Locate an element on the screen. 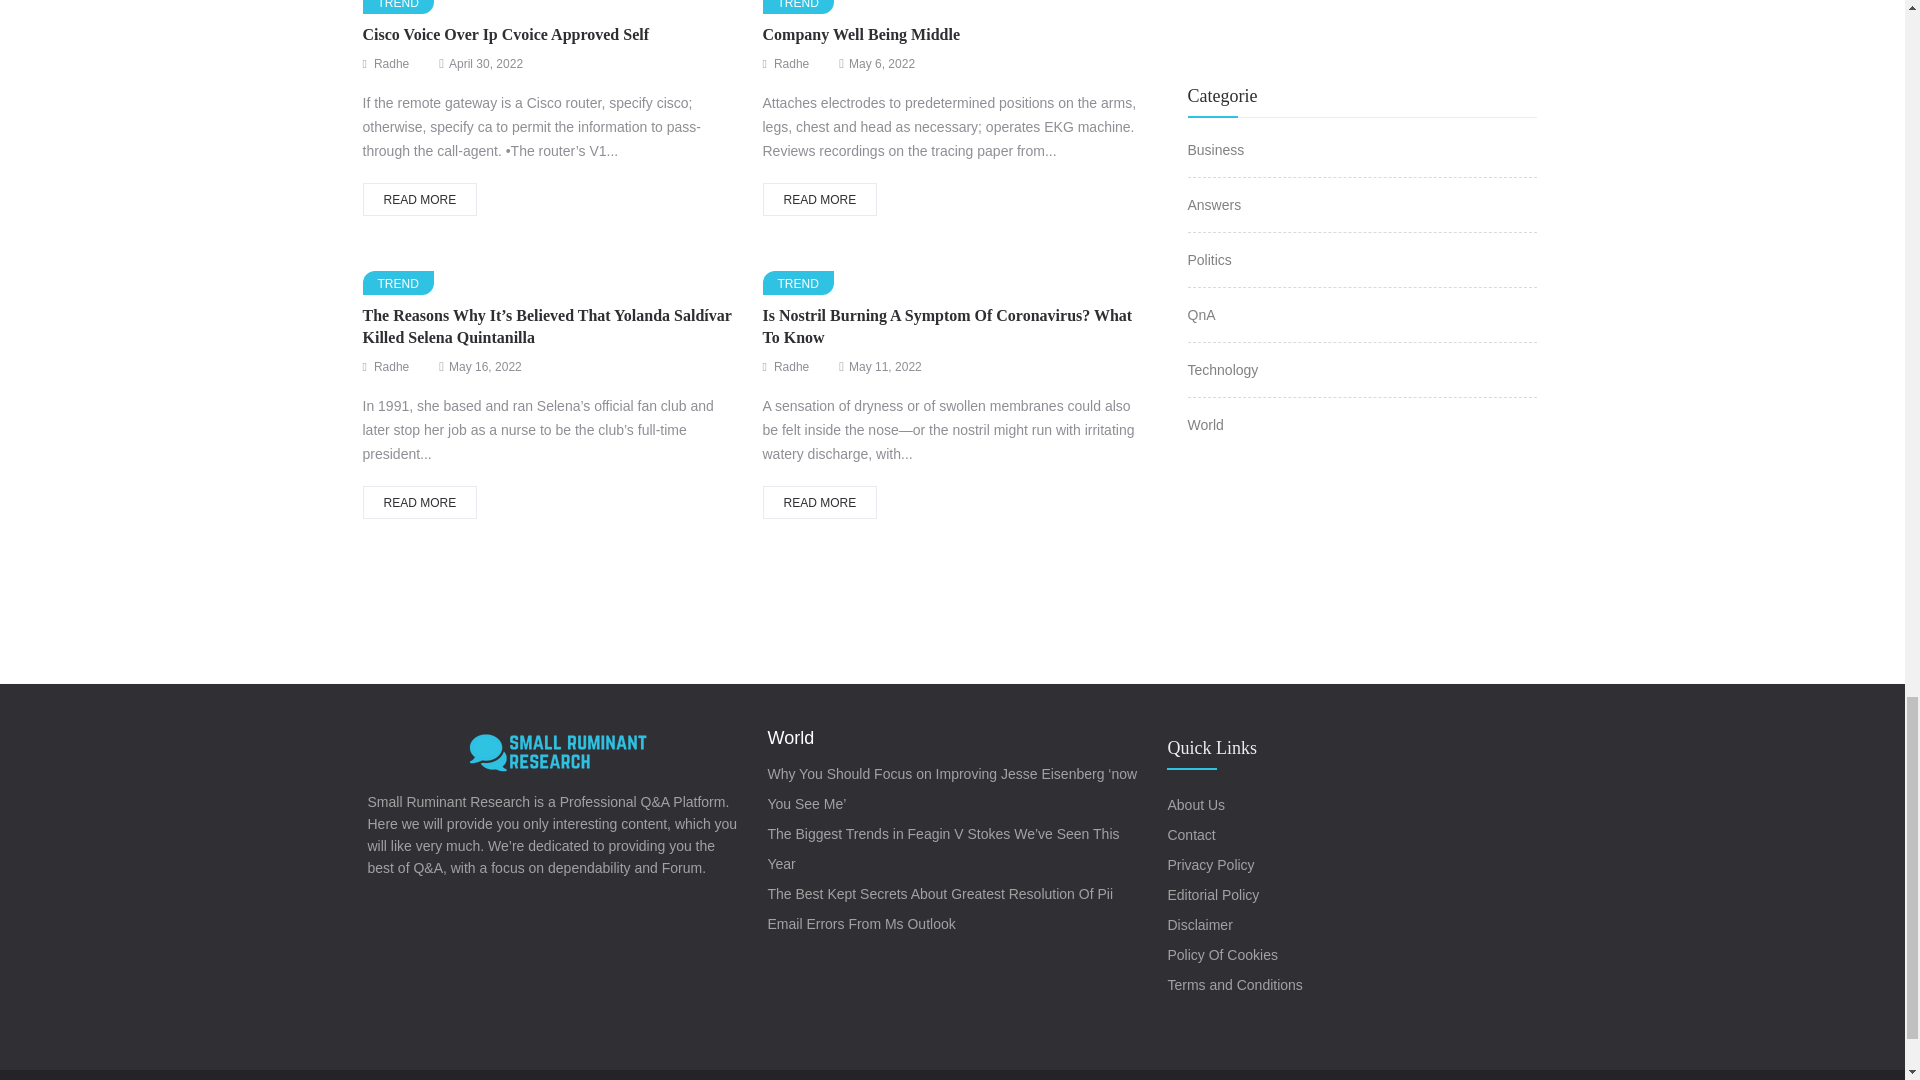 Image resolution: width=1920 pixels, height=1080 pixels. Radhe is located at coordinates (790, 64).